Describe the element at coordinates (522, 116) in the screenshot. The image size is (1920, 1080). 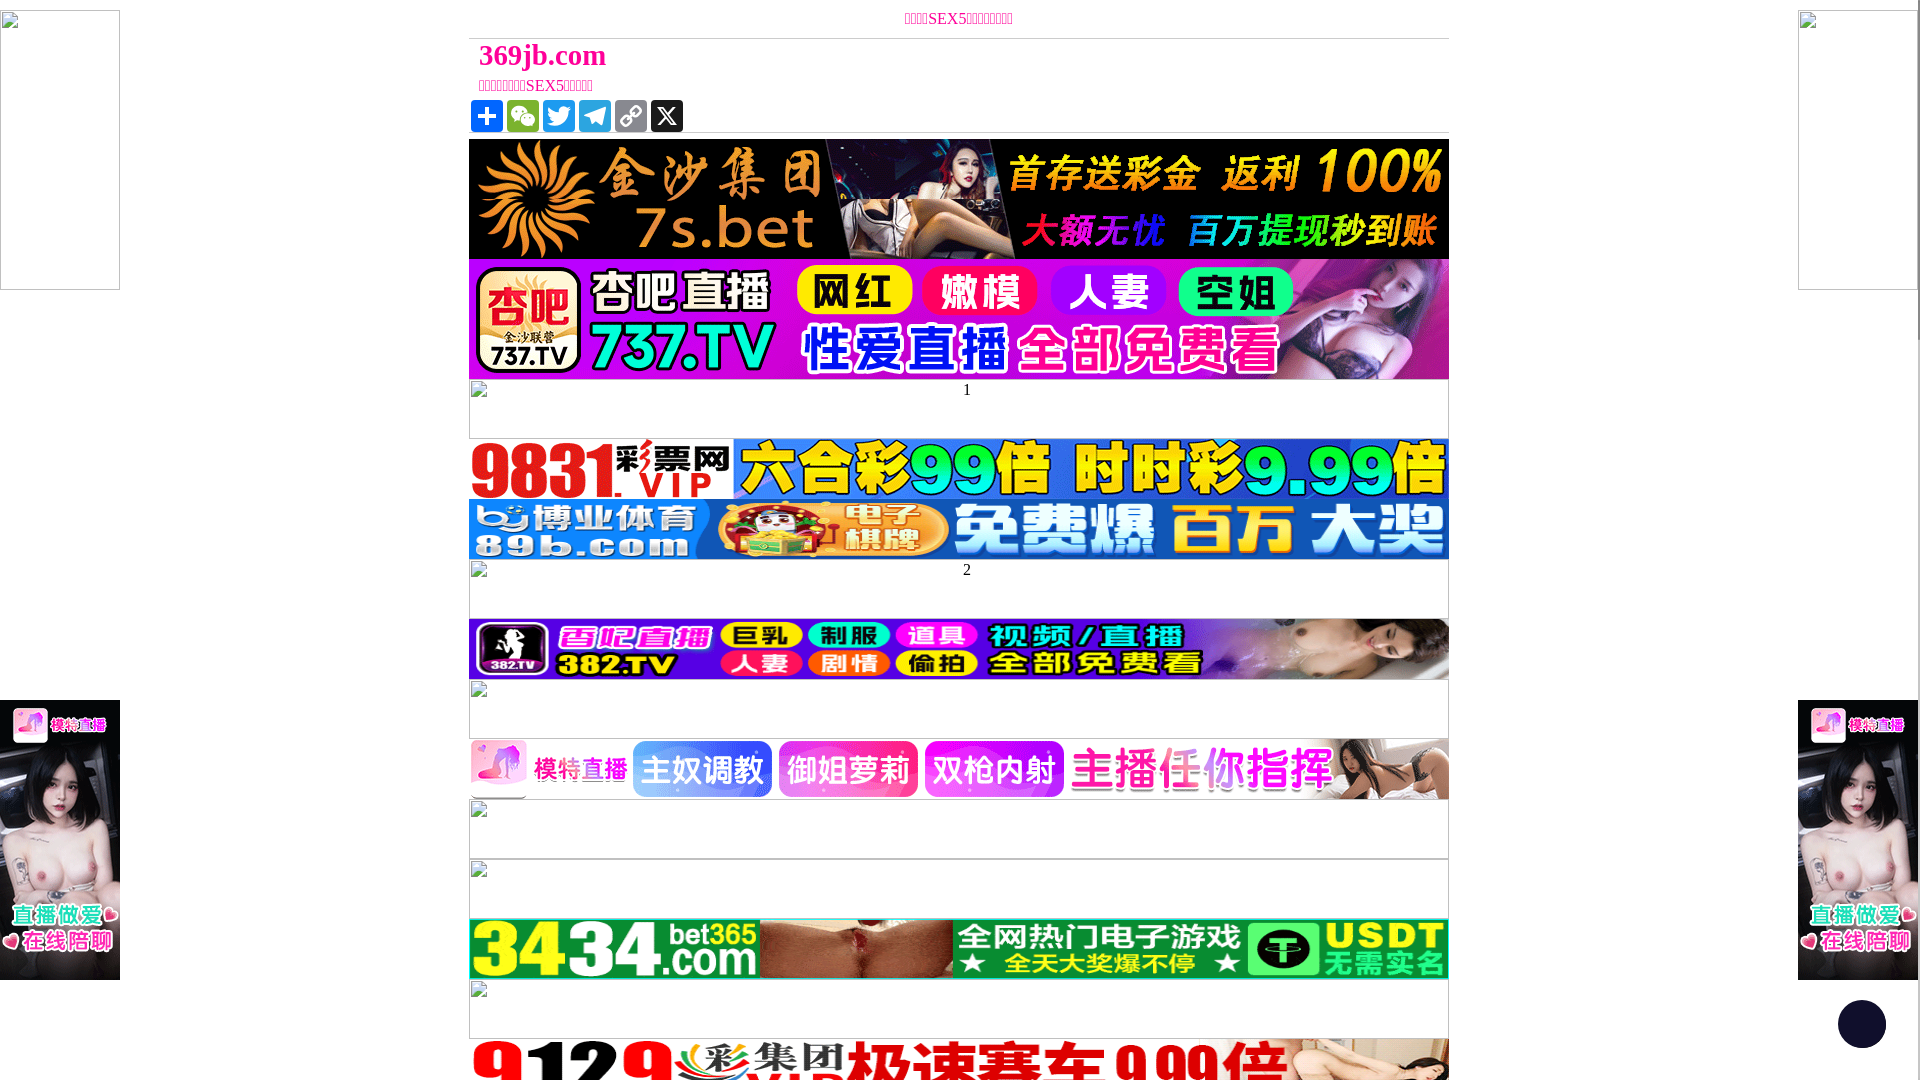
I see `WeChat` at that location.